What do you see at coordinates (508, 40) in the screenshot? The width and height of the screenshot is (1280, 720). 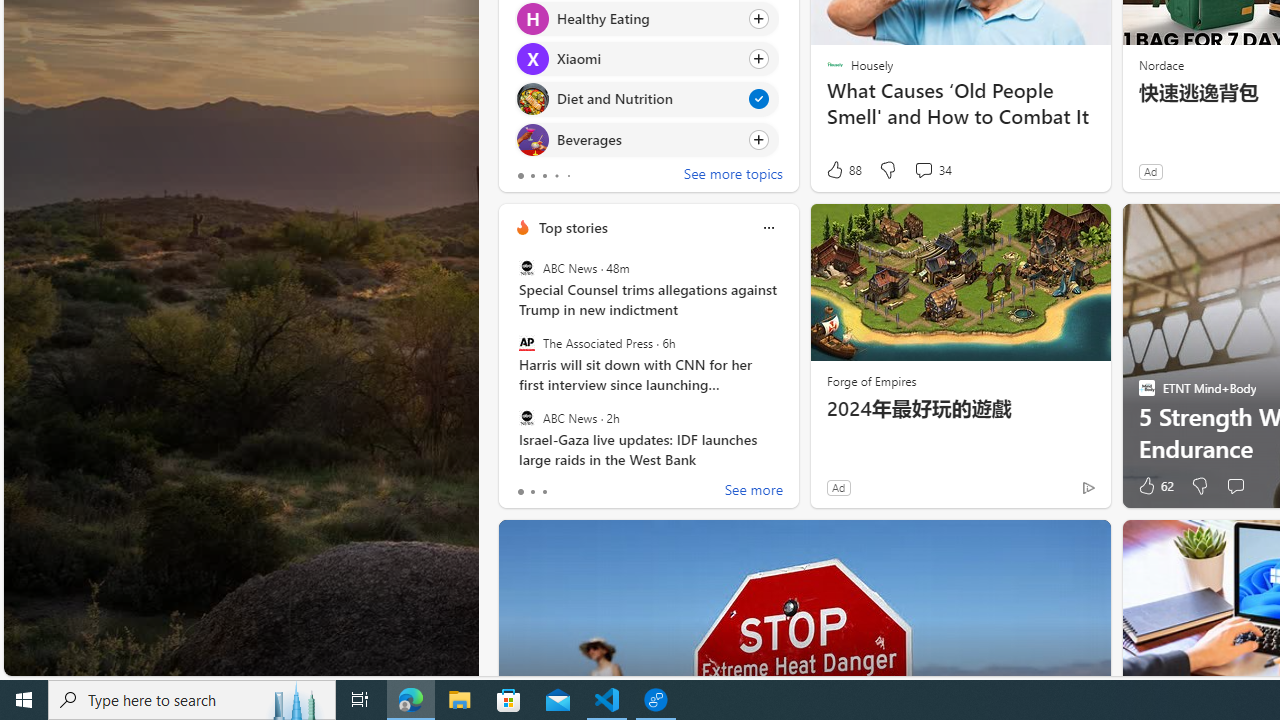 I see `previous` at bounding box center [508, 40].